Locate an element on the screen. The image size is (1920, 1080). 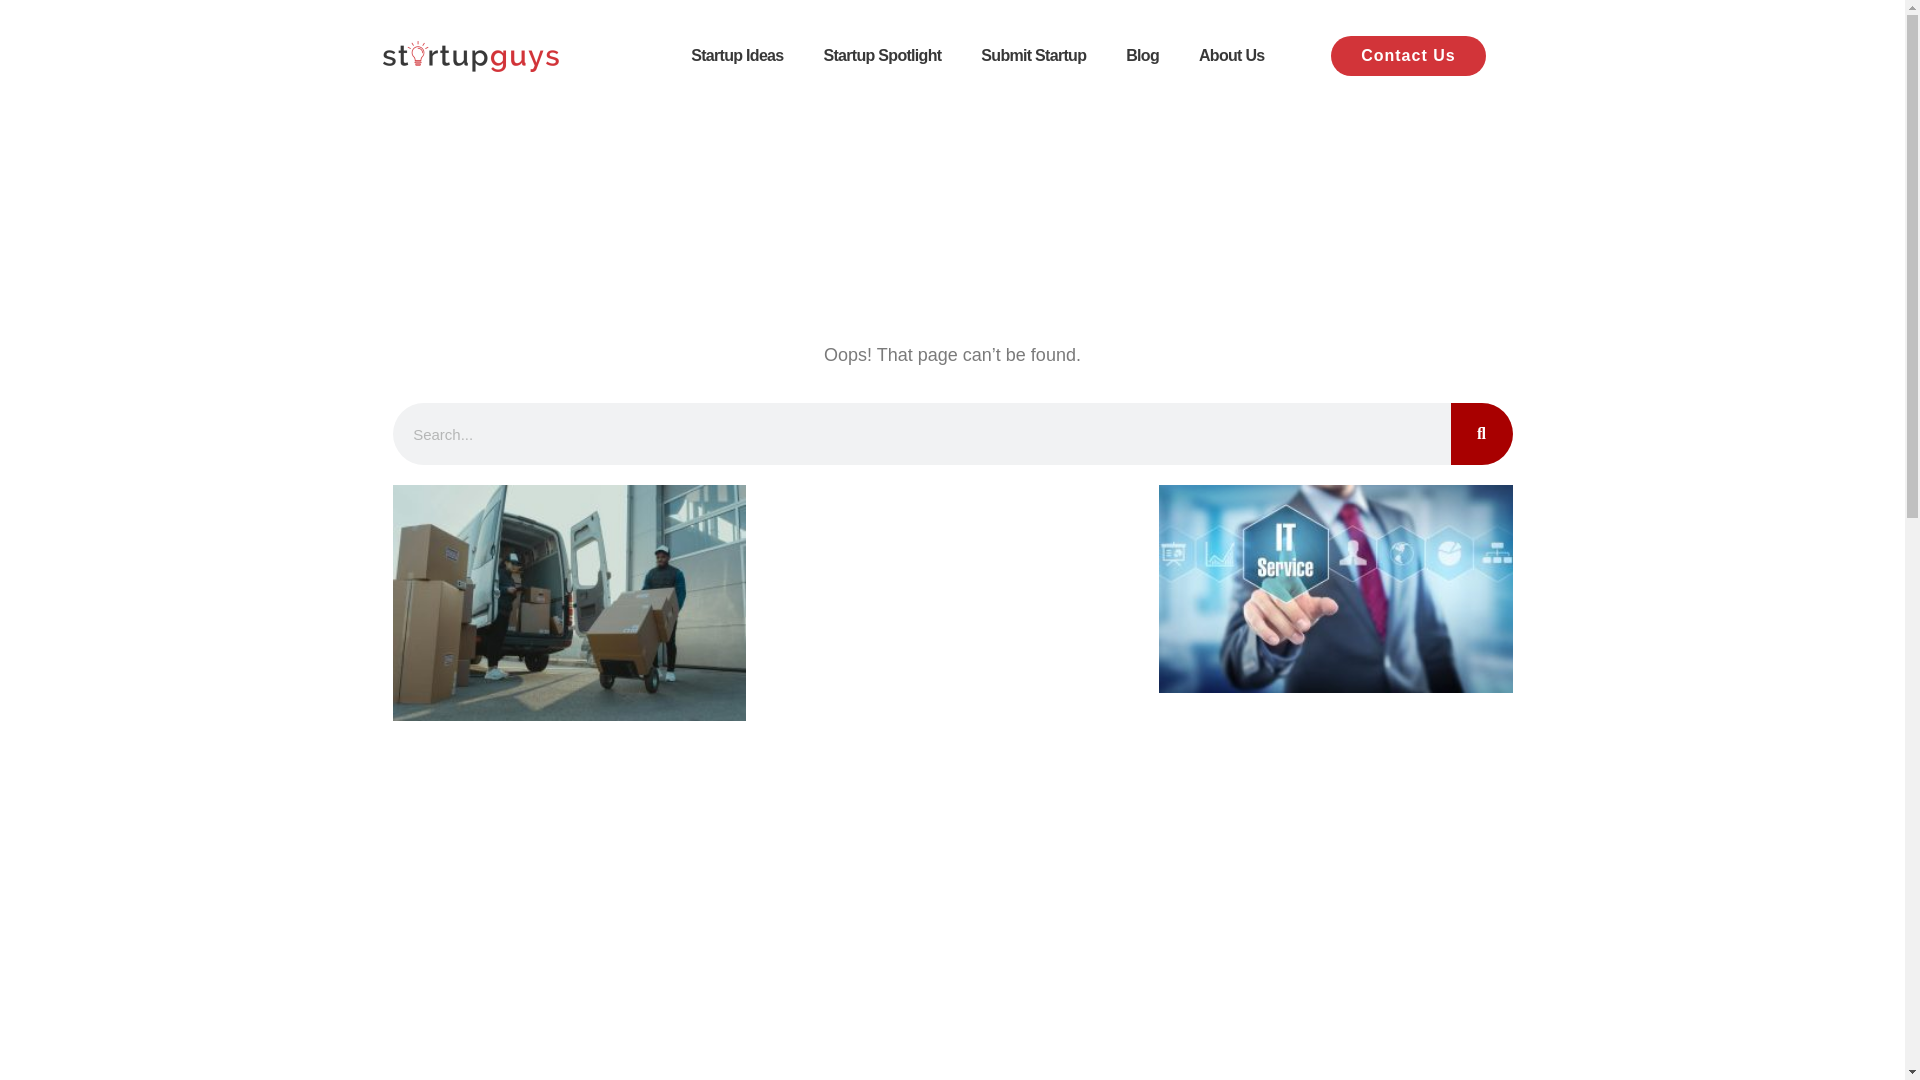
Contact Us is located at coordinates (1407, 55).